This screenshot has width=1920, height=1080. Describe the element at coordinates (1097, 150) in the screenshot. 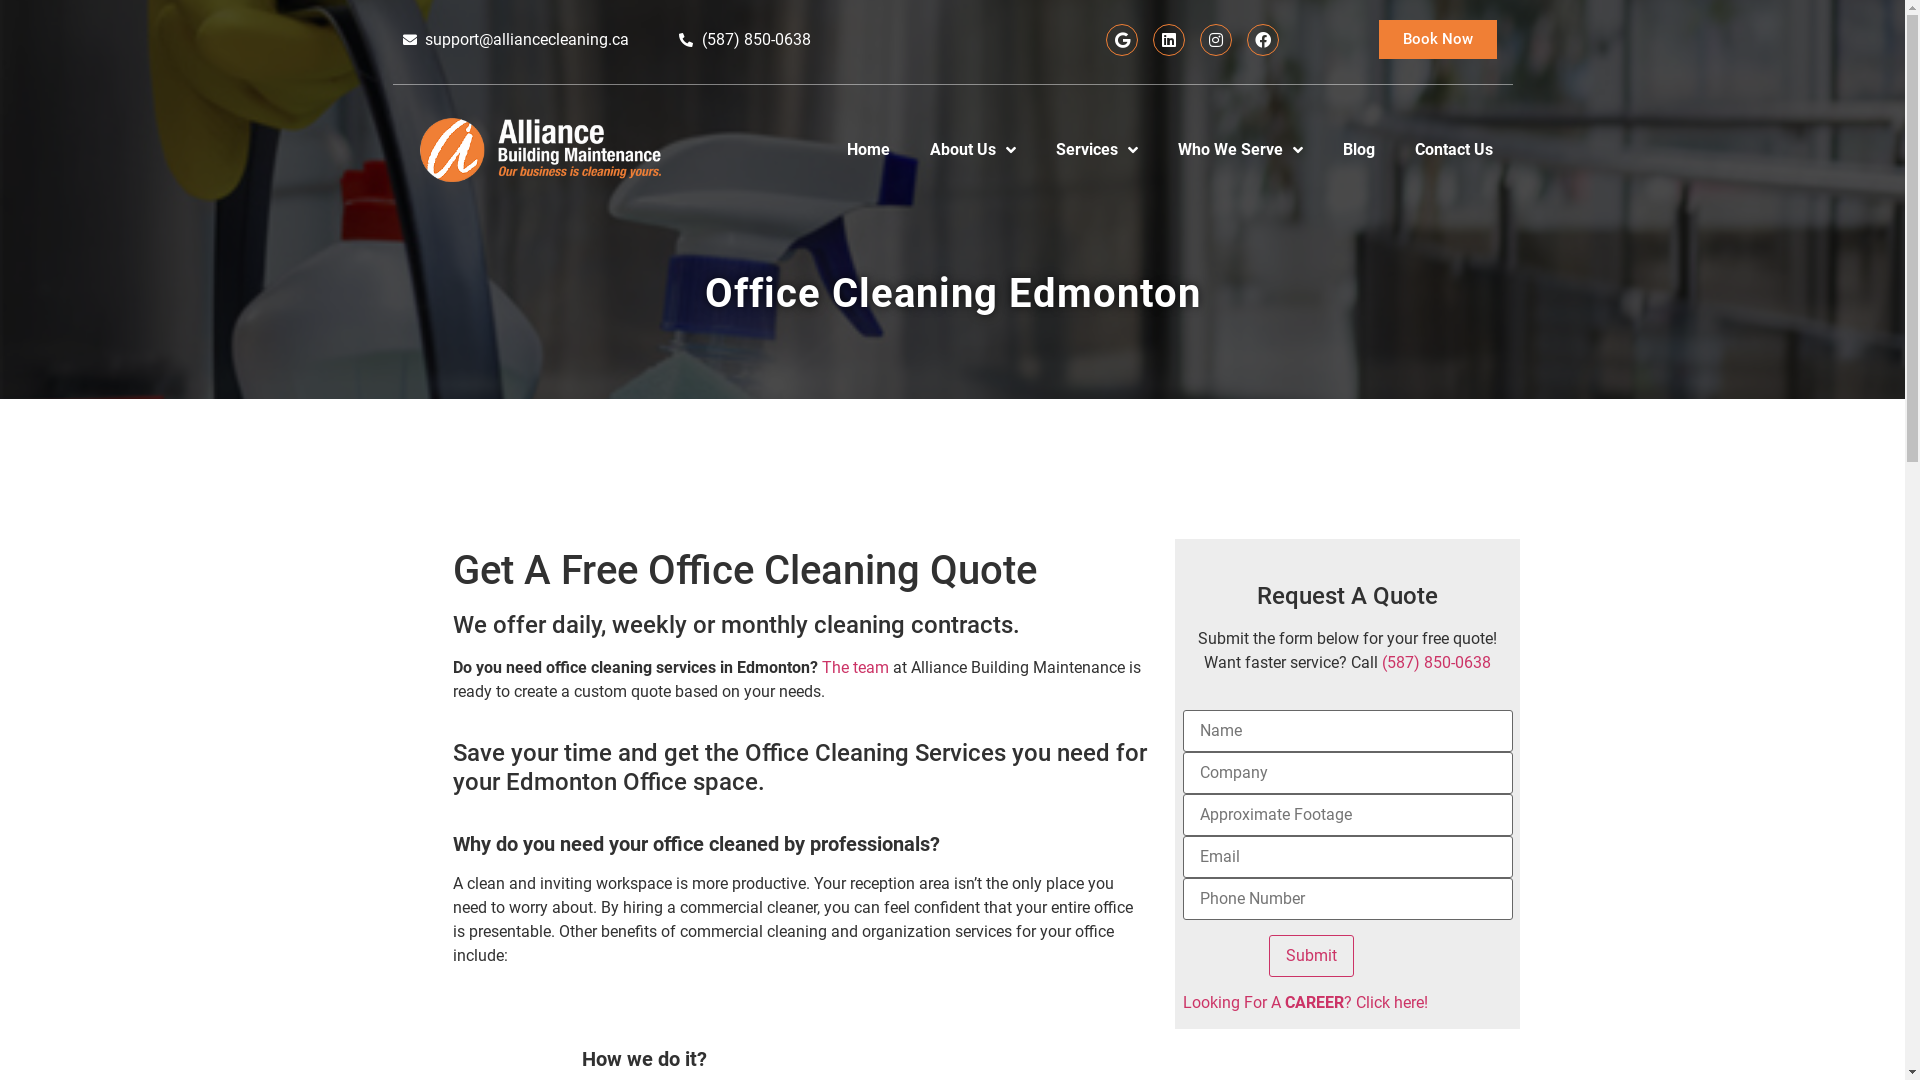

I see `Services` at that location.